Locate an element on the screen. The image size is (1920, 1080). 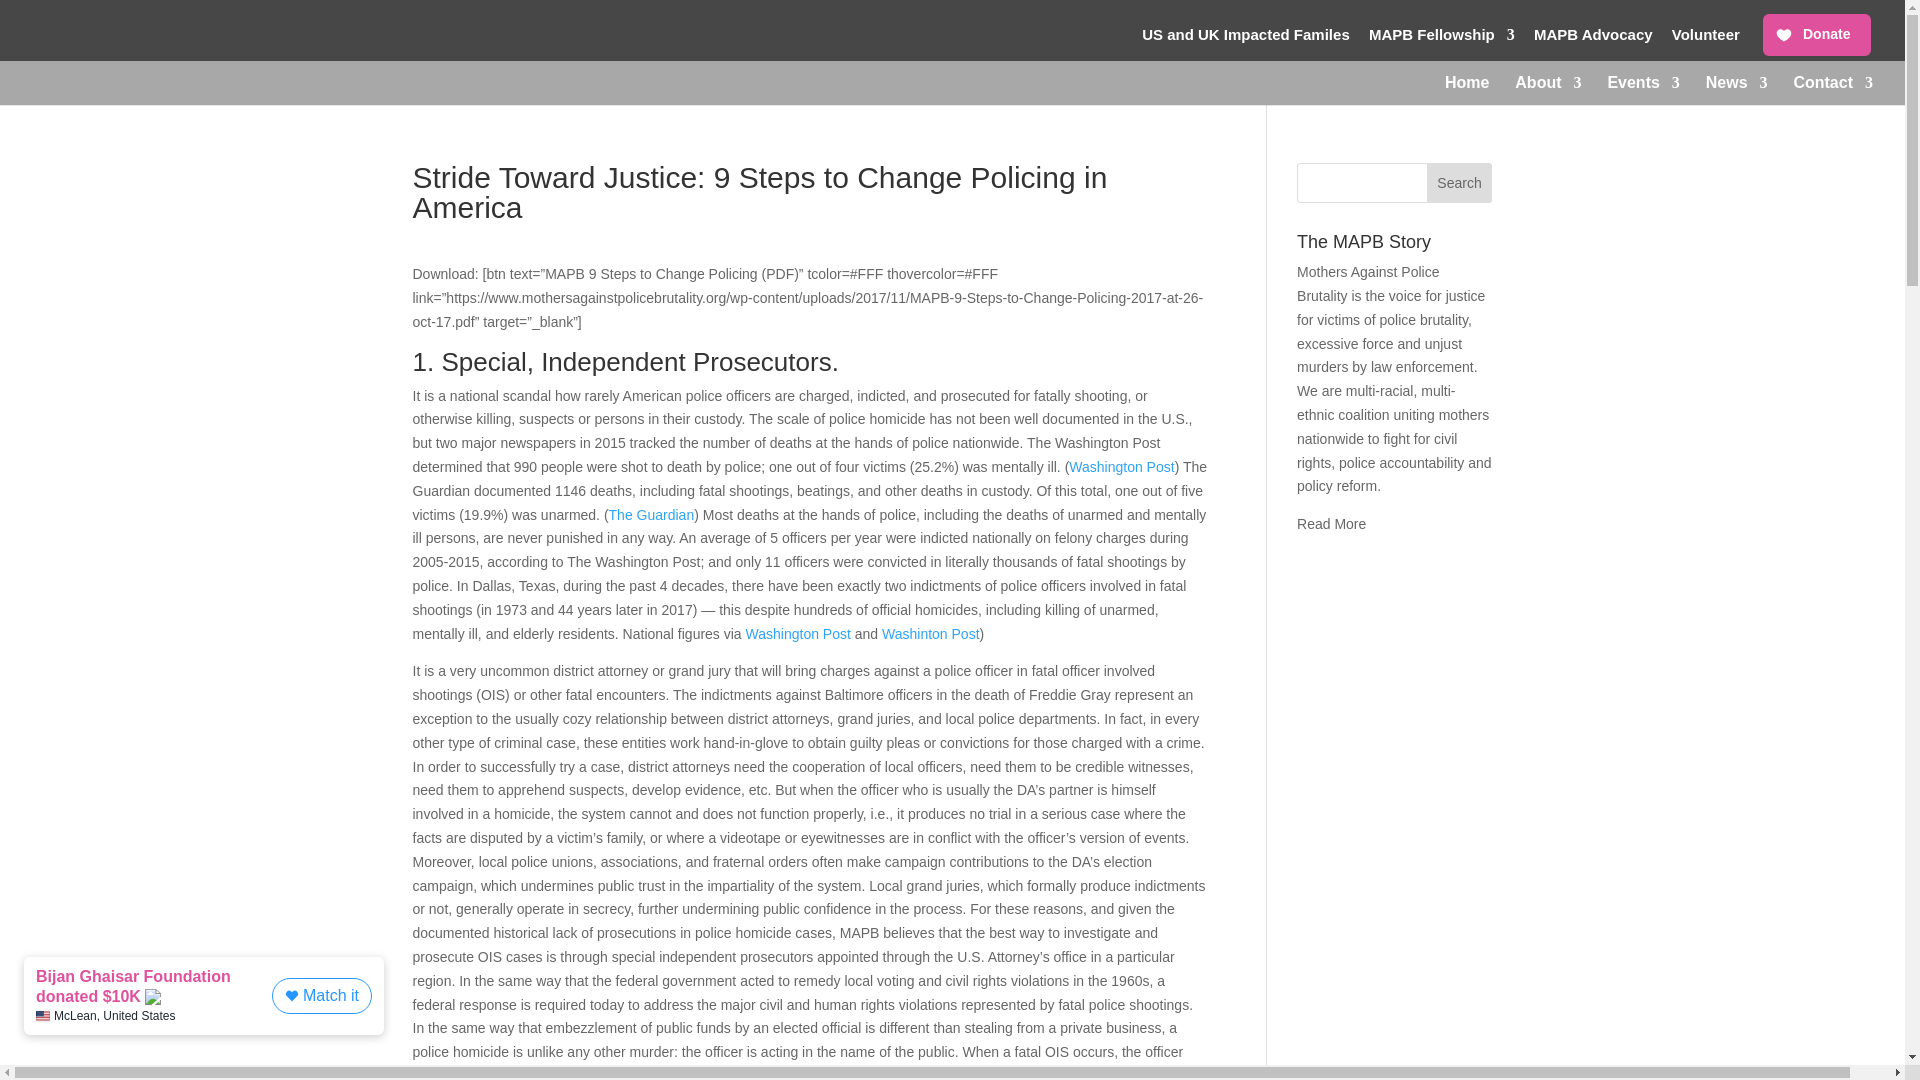
Volunteer is located at coordinates (1706, 40).